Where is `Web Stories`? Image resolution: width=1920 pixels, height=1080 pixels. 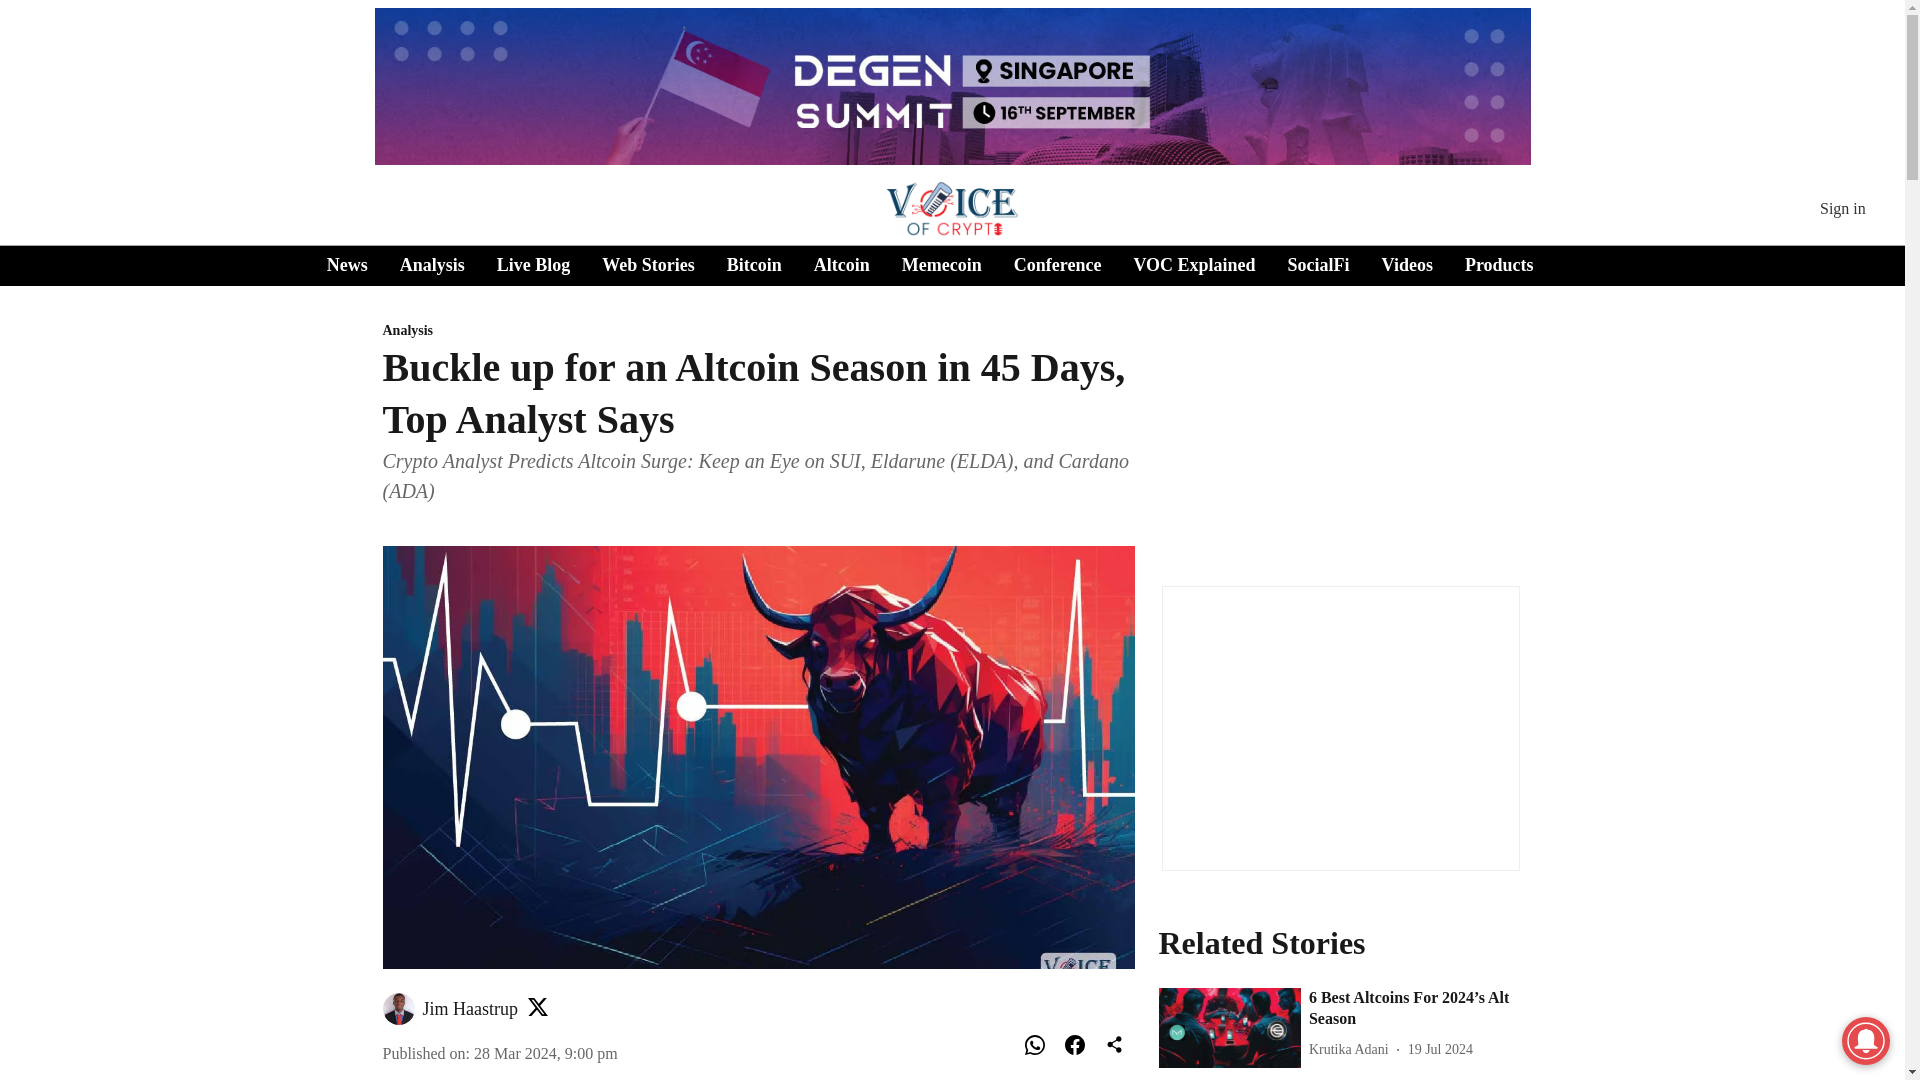 Web Stories is located at coordinates (648, 264).